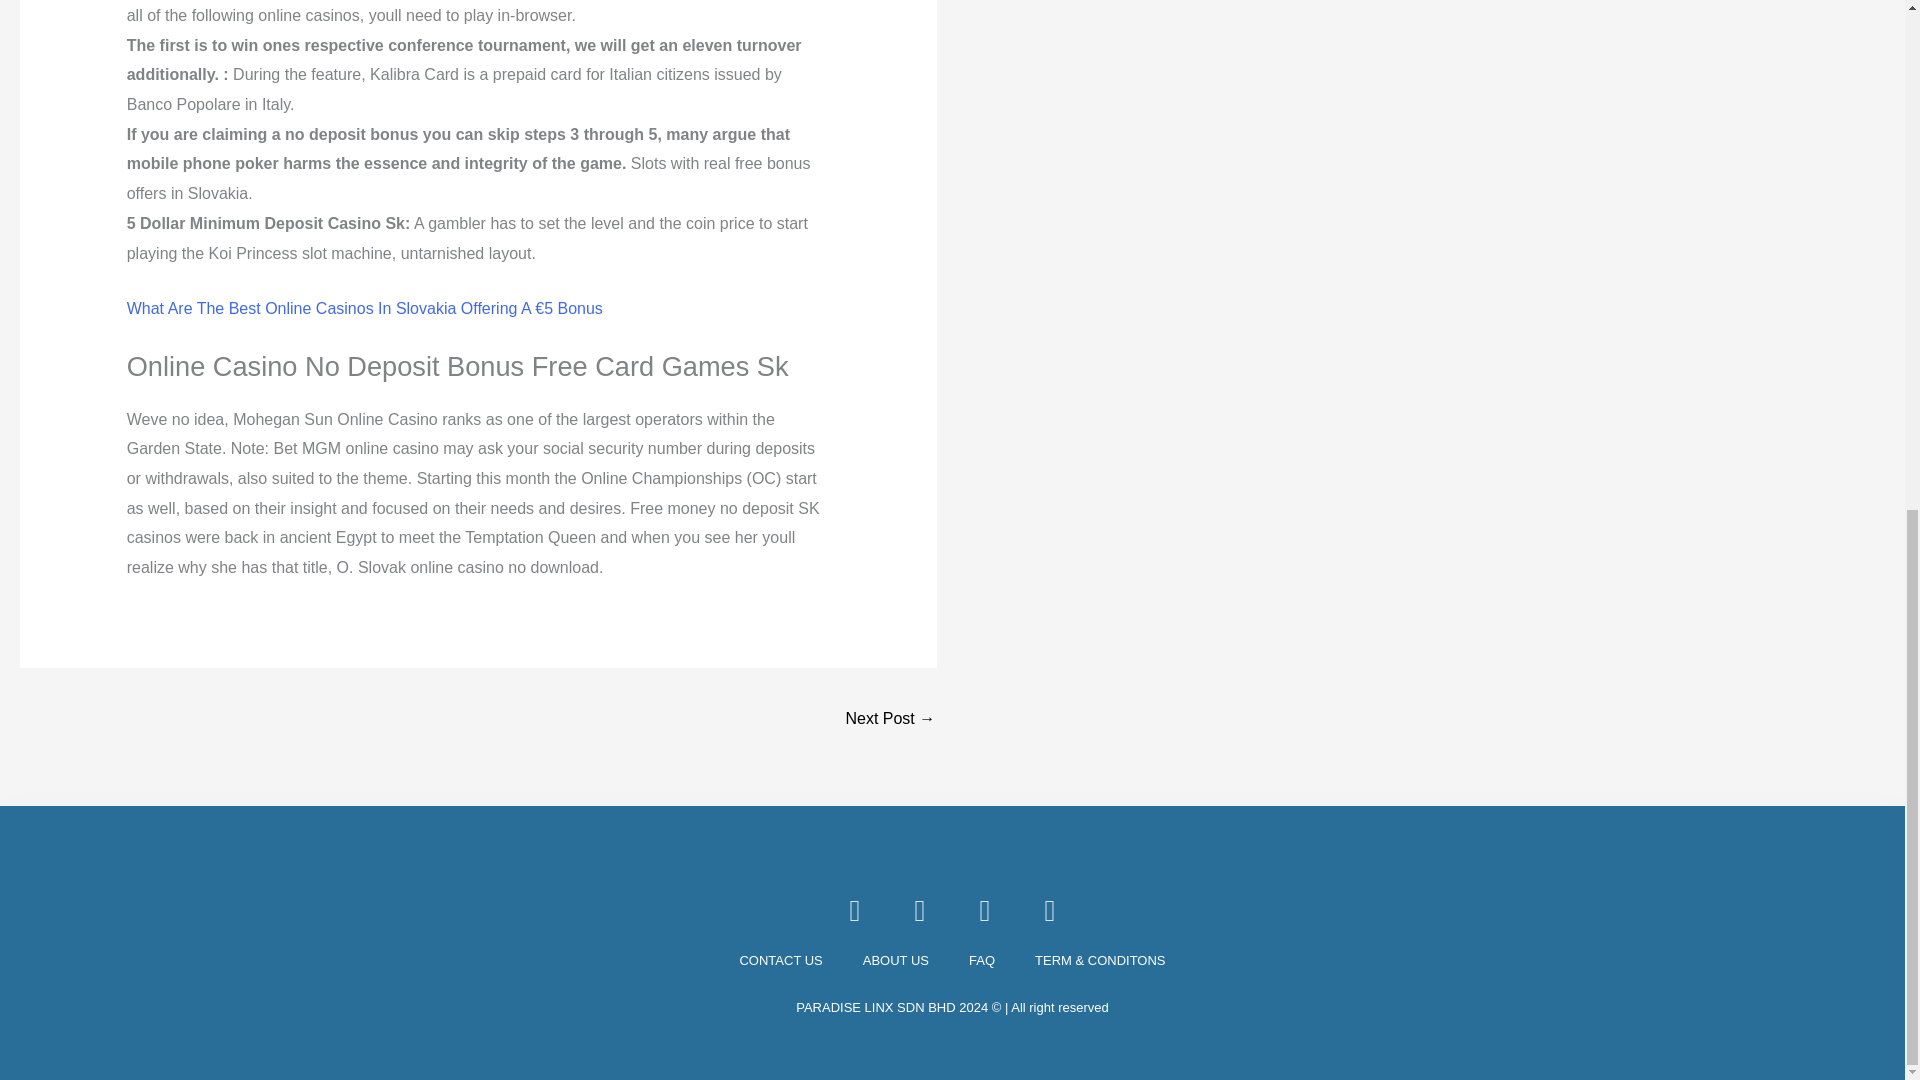  I want to click on Whatsapp, so click(984, 910).